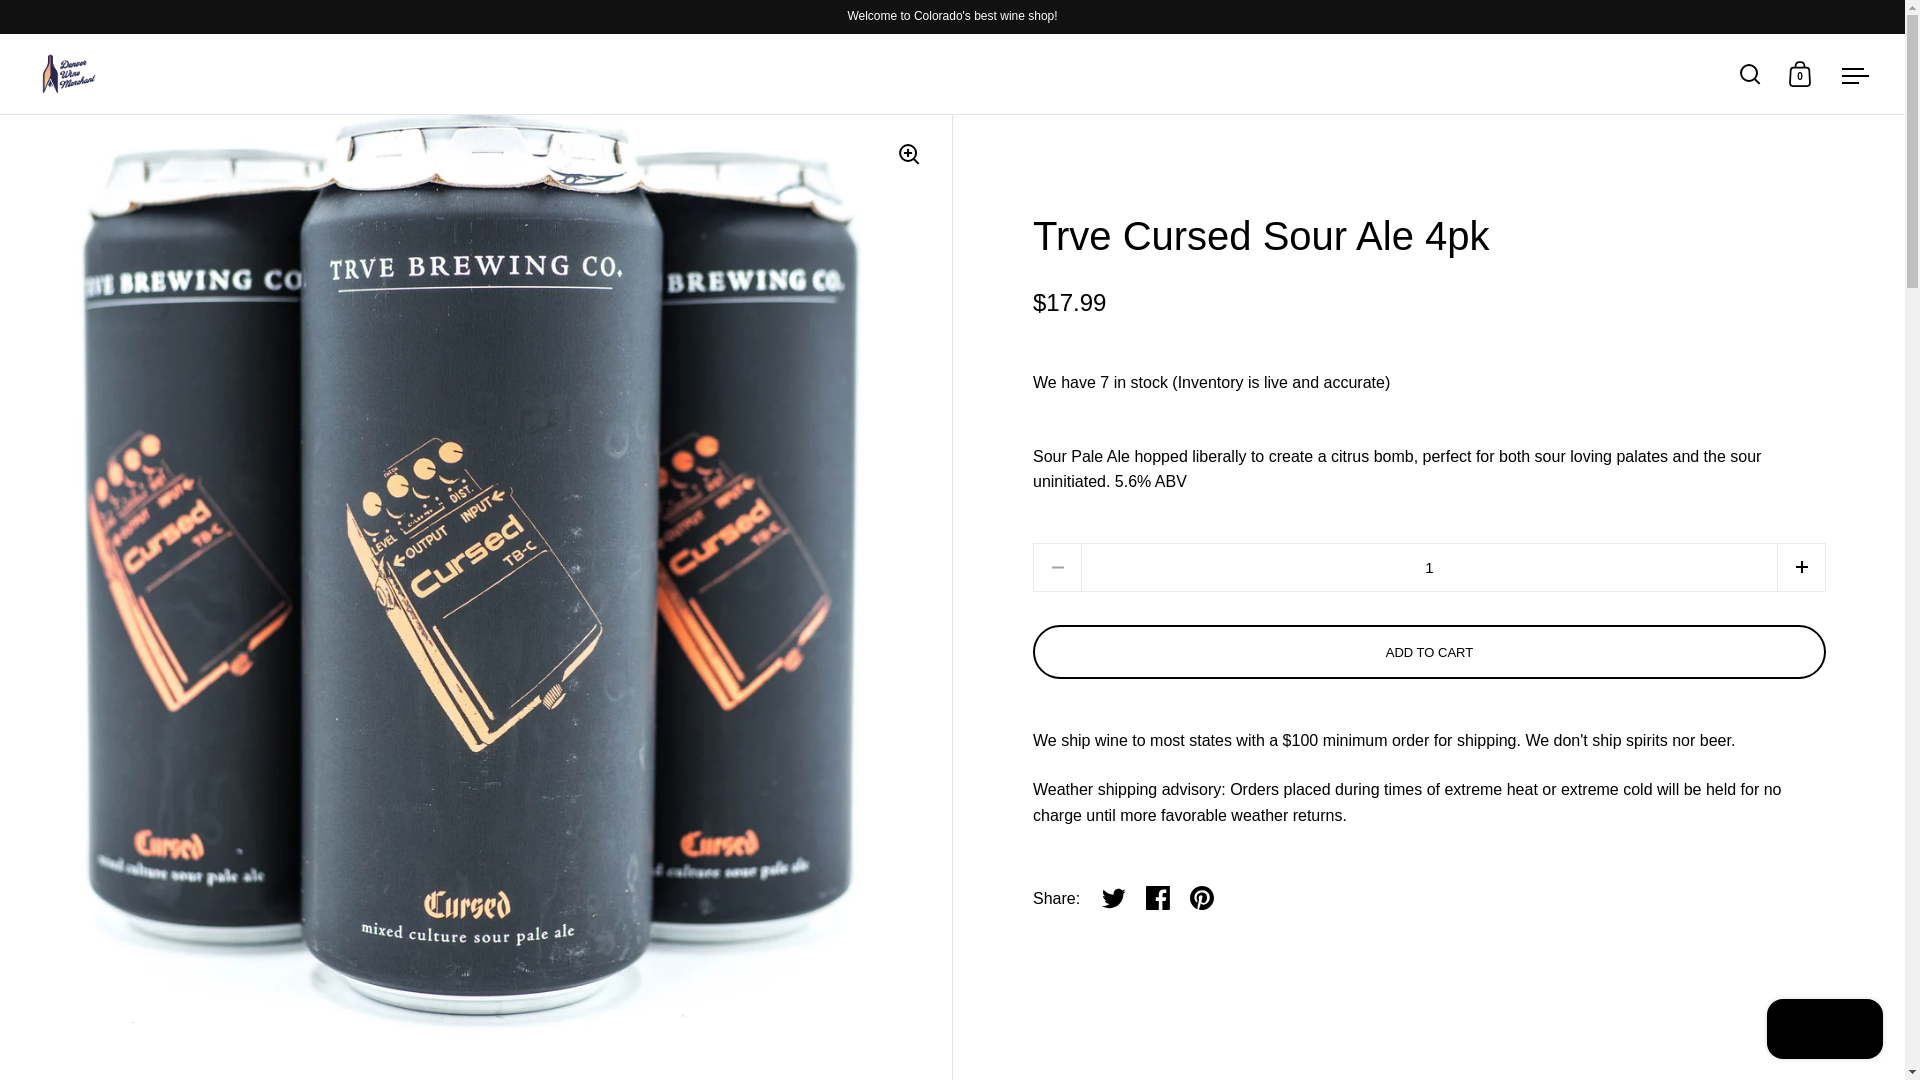 The height and width of the screenshot is (1080, 1920). Describe the element at coordinates (1114, 898) in the screenshot. I see `Share on twitter` at that location.